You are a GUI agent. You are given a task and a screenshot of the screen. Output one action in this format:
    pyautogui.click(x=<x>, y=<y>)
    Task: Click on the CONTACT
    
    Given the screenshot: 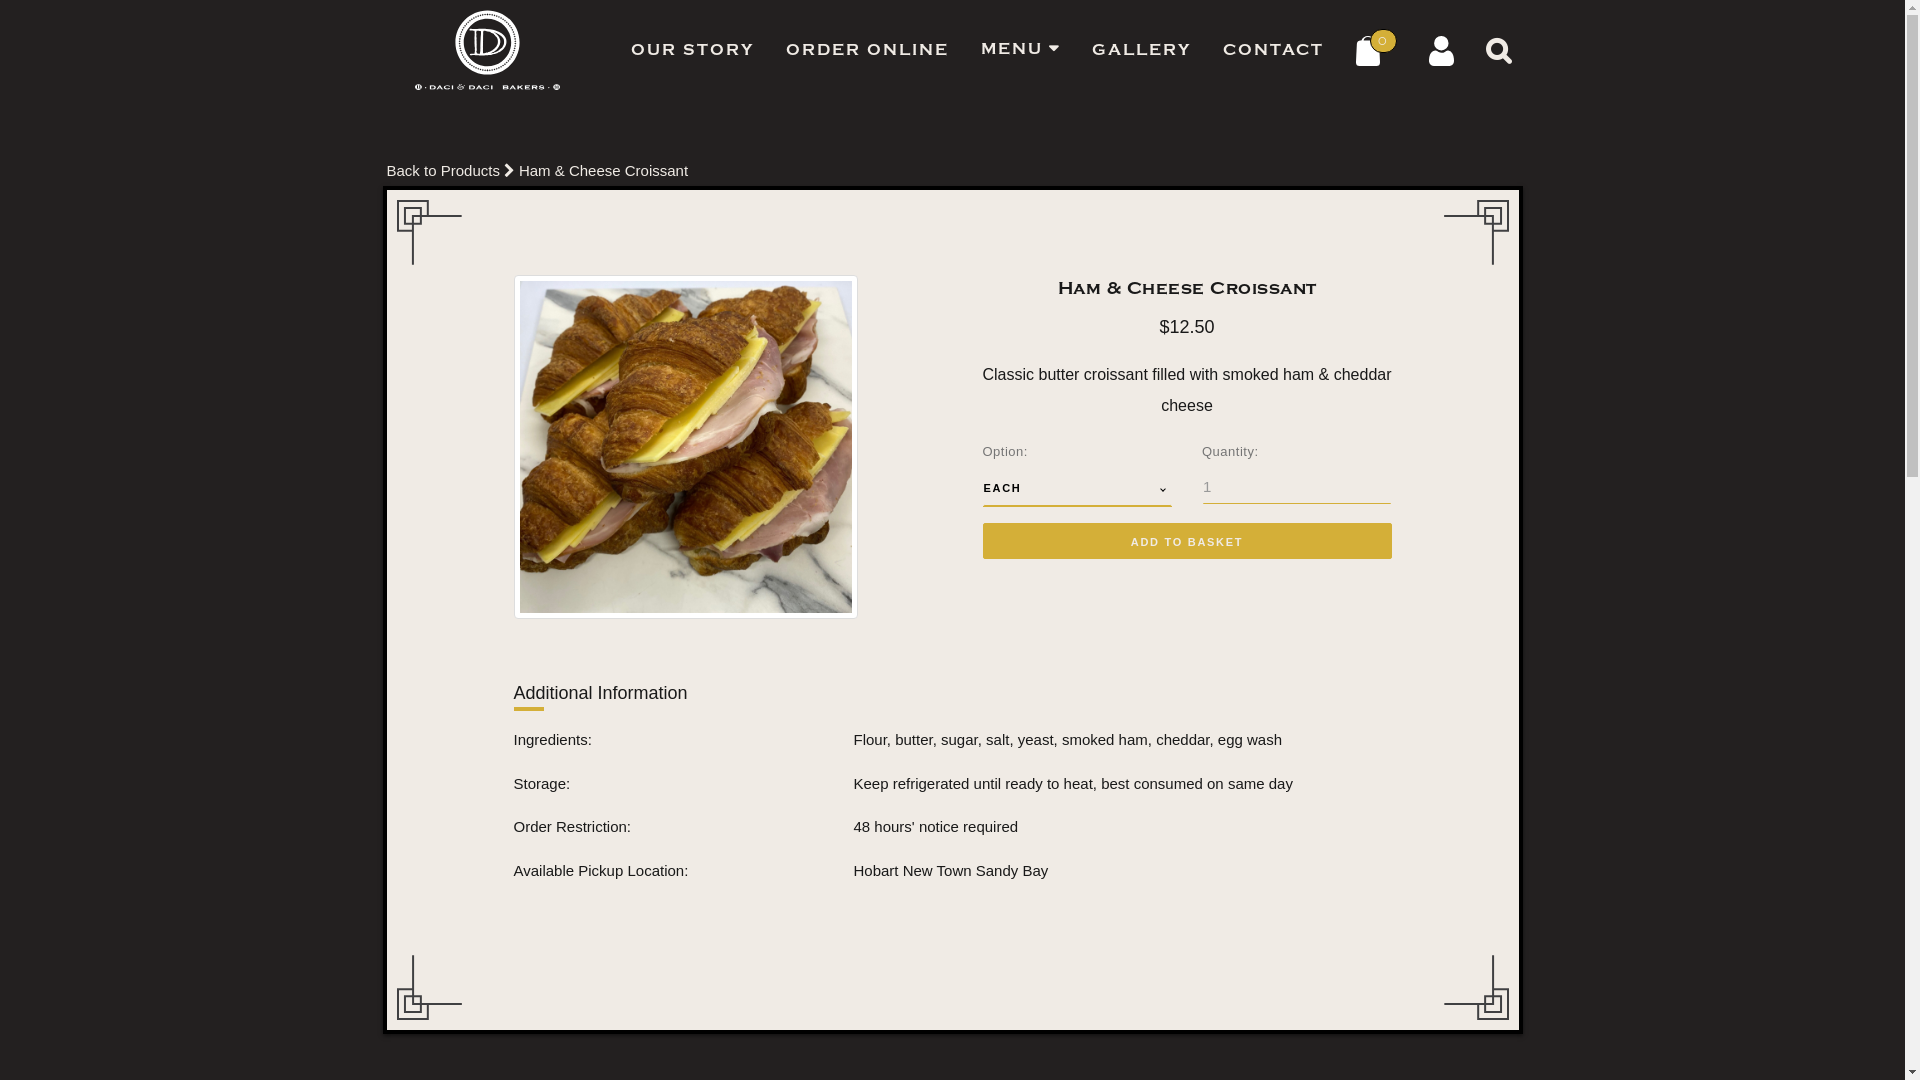 What is the action you would take?
    pyautogui.click(x=1274, y=50)
    